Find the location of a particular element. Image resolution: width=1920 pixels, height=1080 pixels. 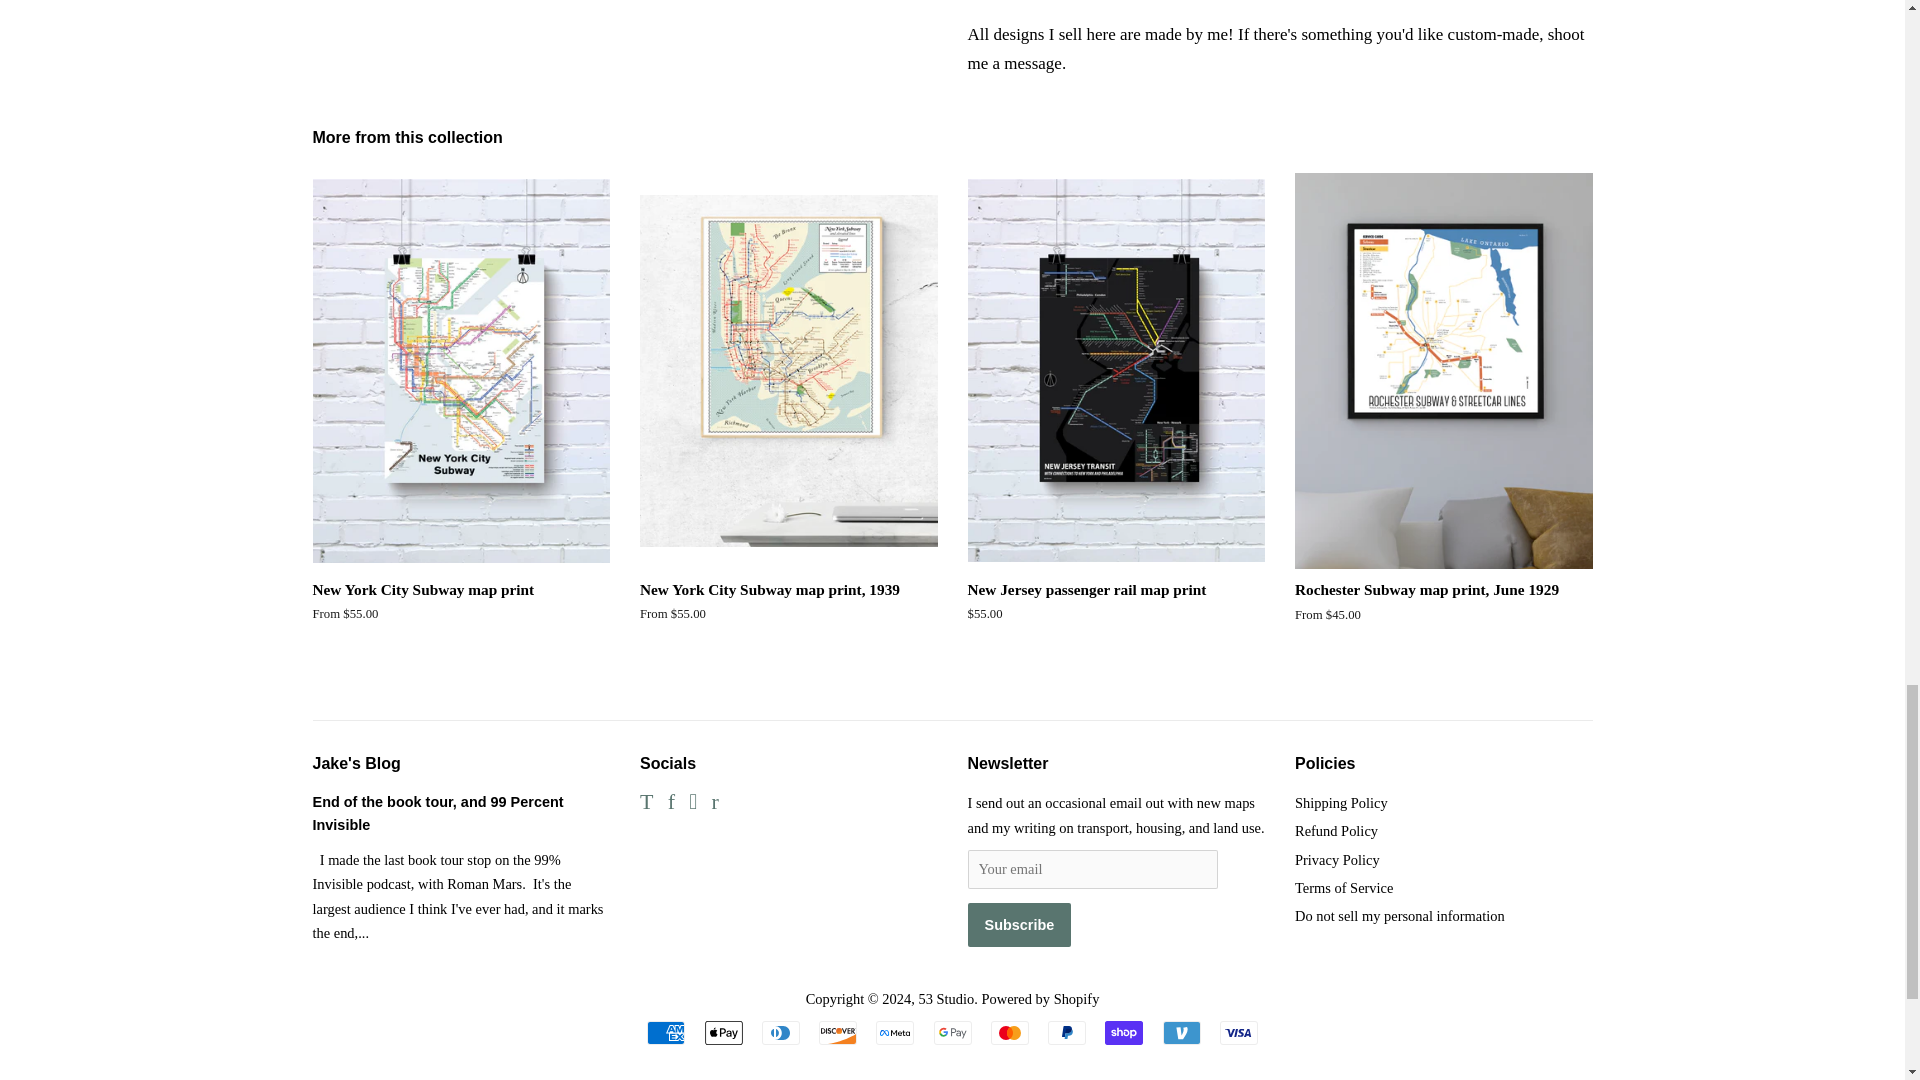

Venmo is located at coordinates (1180, 1032).